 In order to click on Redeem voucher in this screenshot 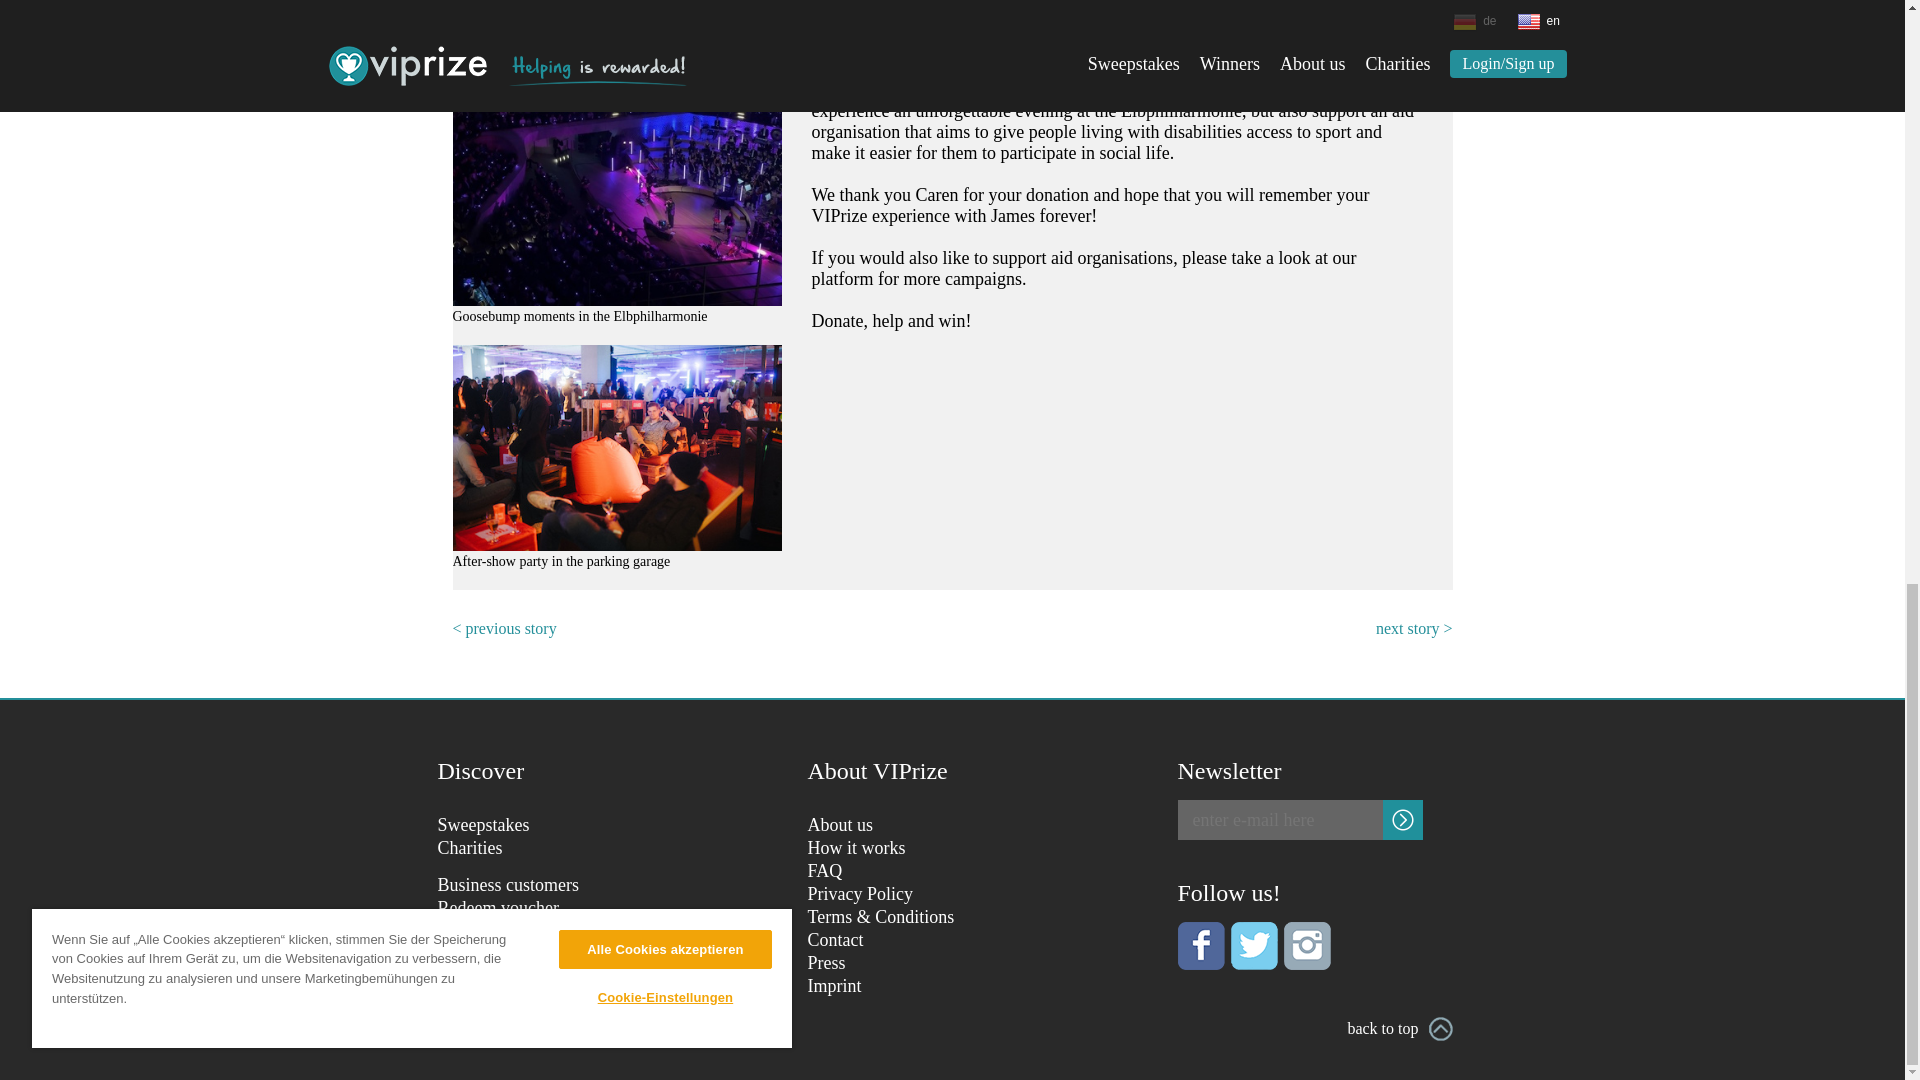, I will do `click(498, 908)`.